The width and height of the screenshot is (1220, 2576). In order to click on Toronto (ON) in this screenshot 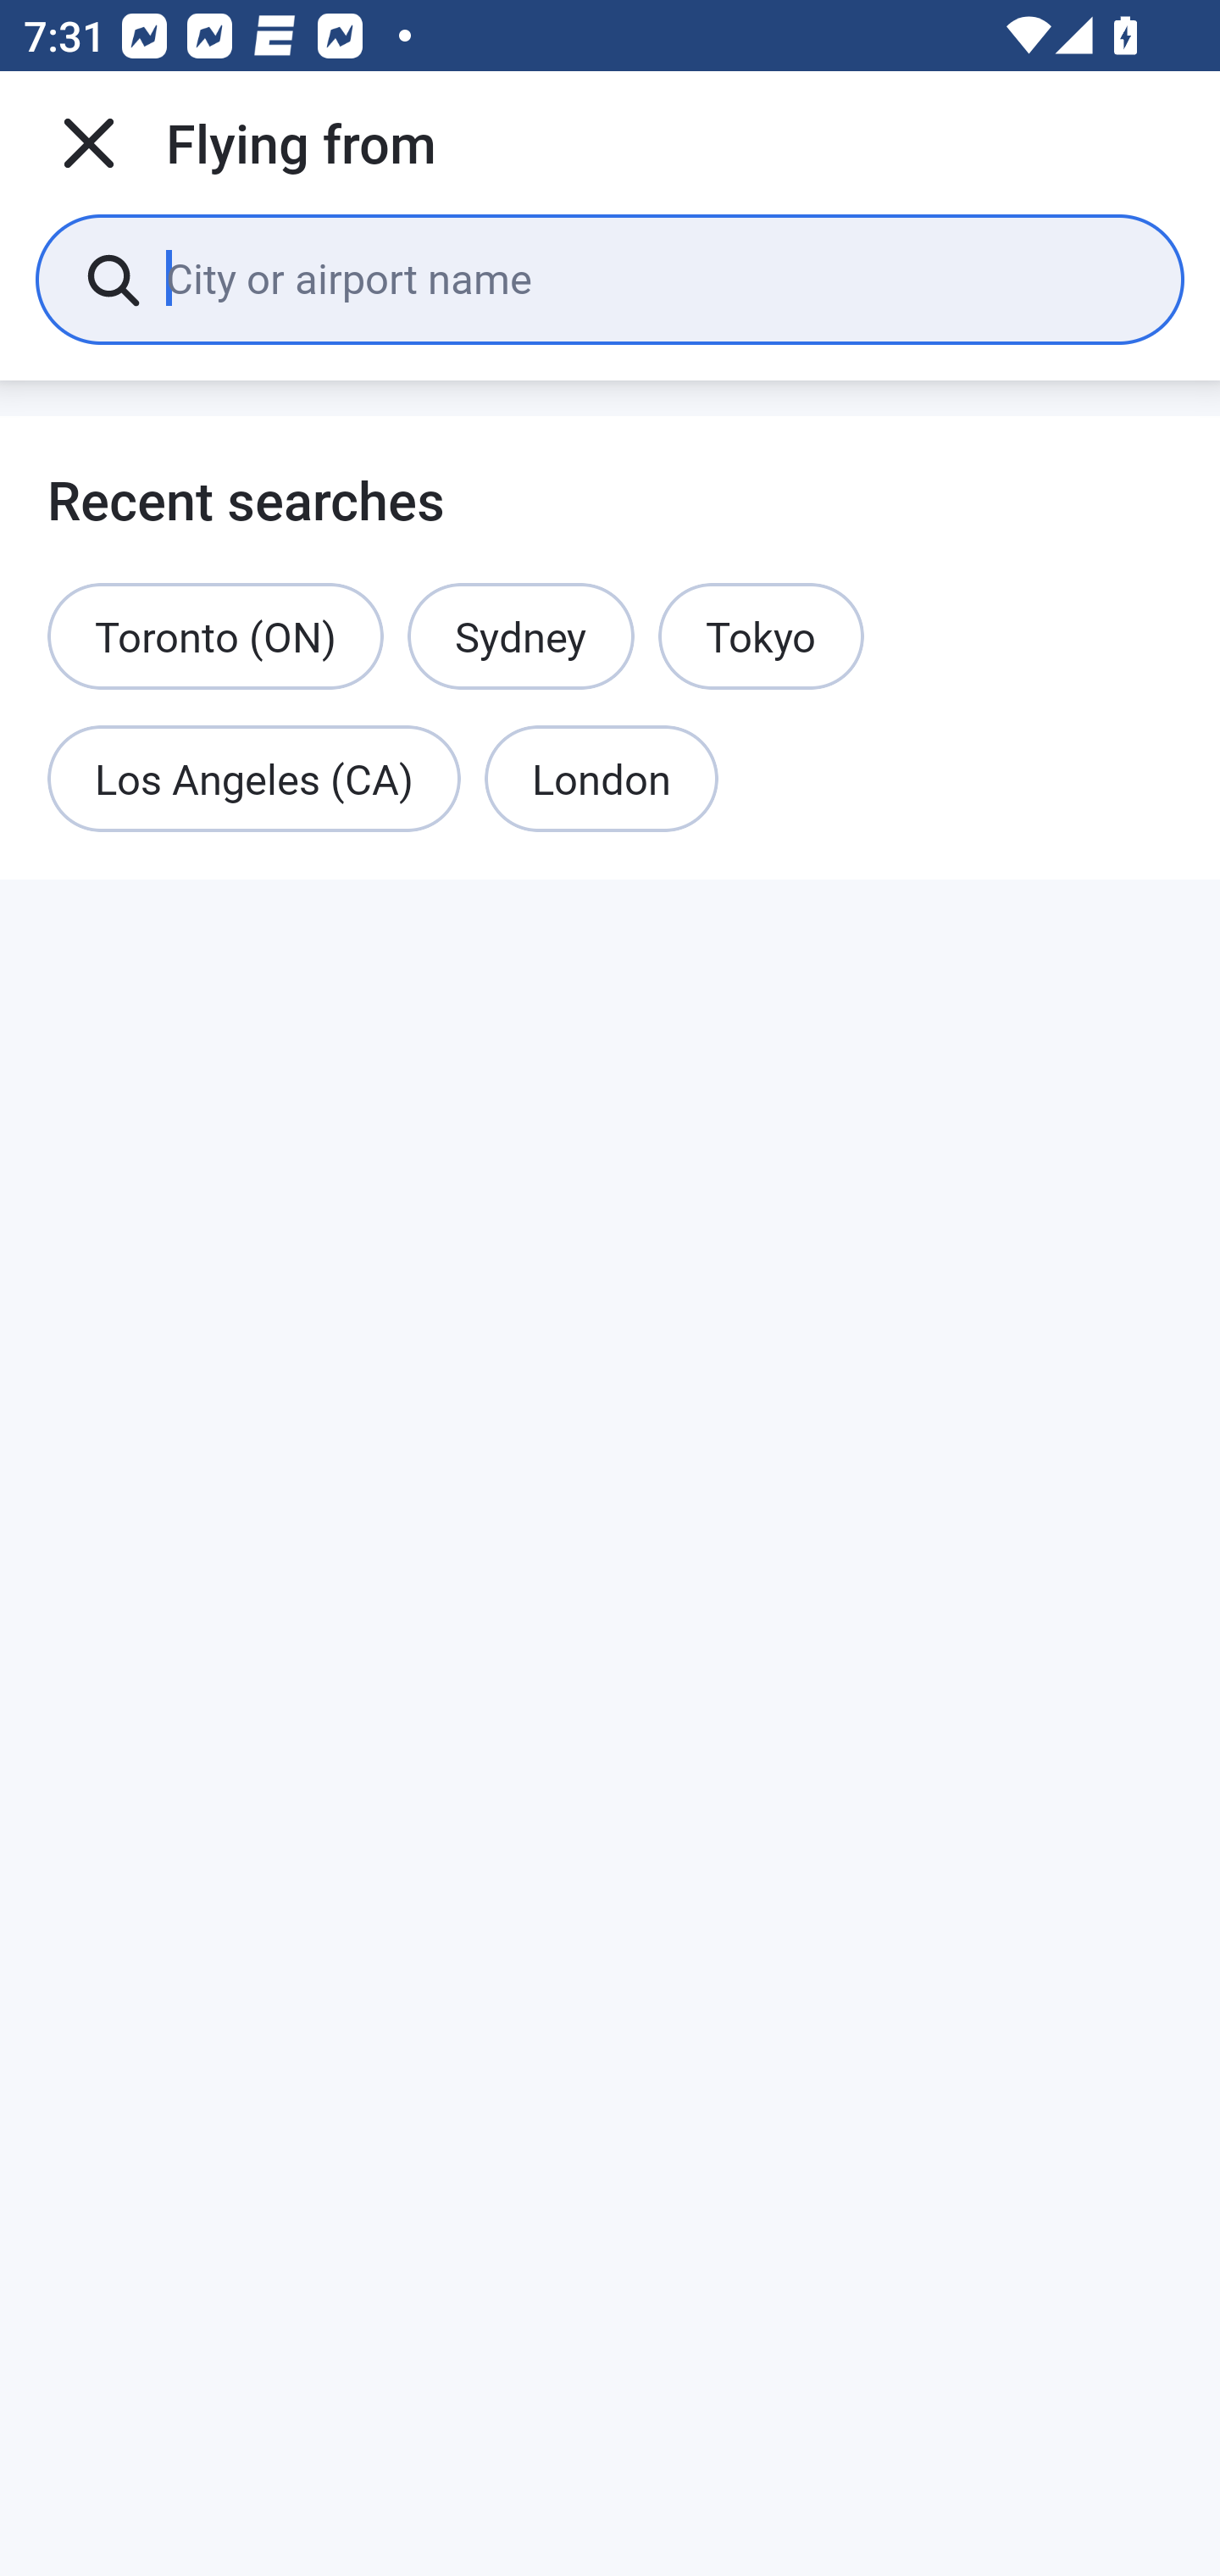, I will do `click(215, 636)`.